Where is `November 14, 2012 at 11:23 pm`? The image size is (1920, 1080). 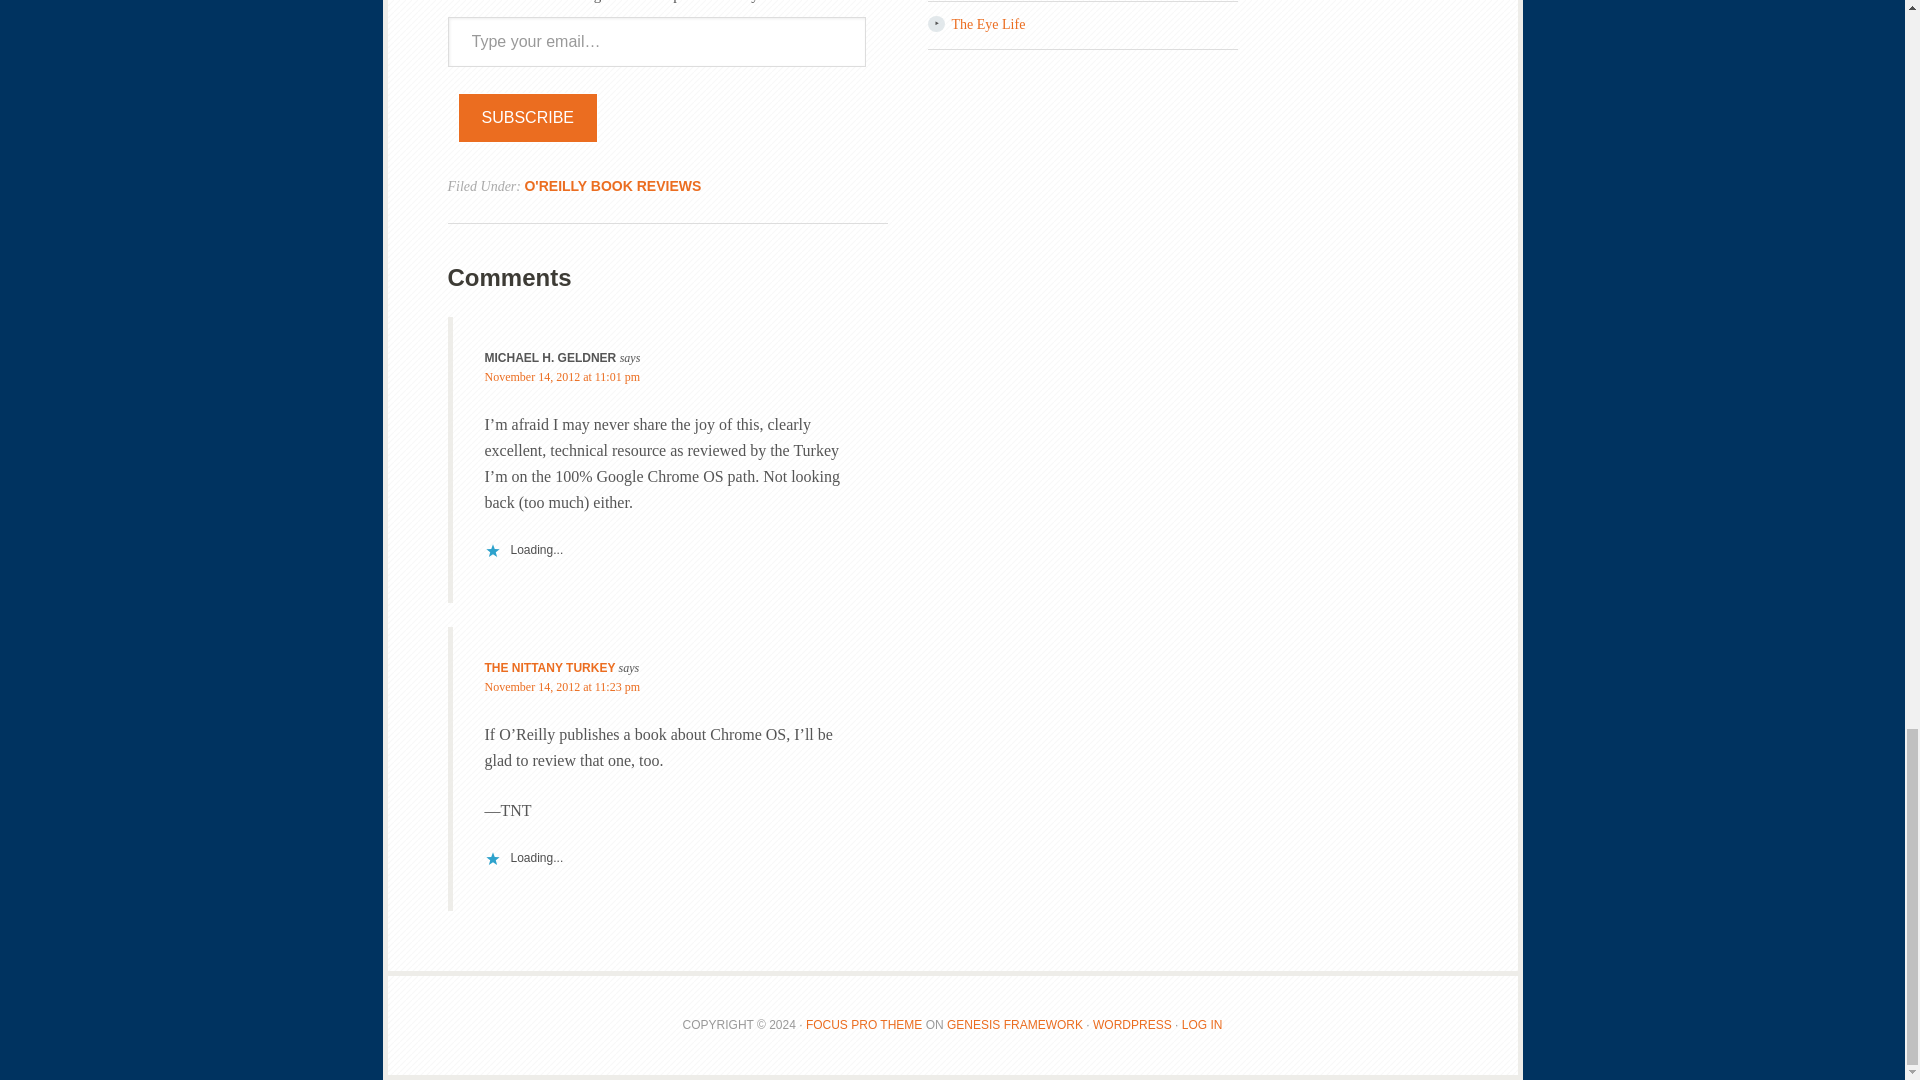
November 14, 2012 at 11:23 pm is located at coordinates (561, 687).